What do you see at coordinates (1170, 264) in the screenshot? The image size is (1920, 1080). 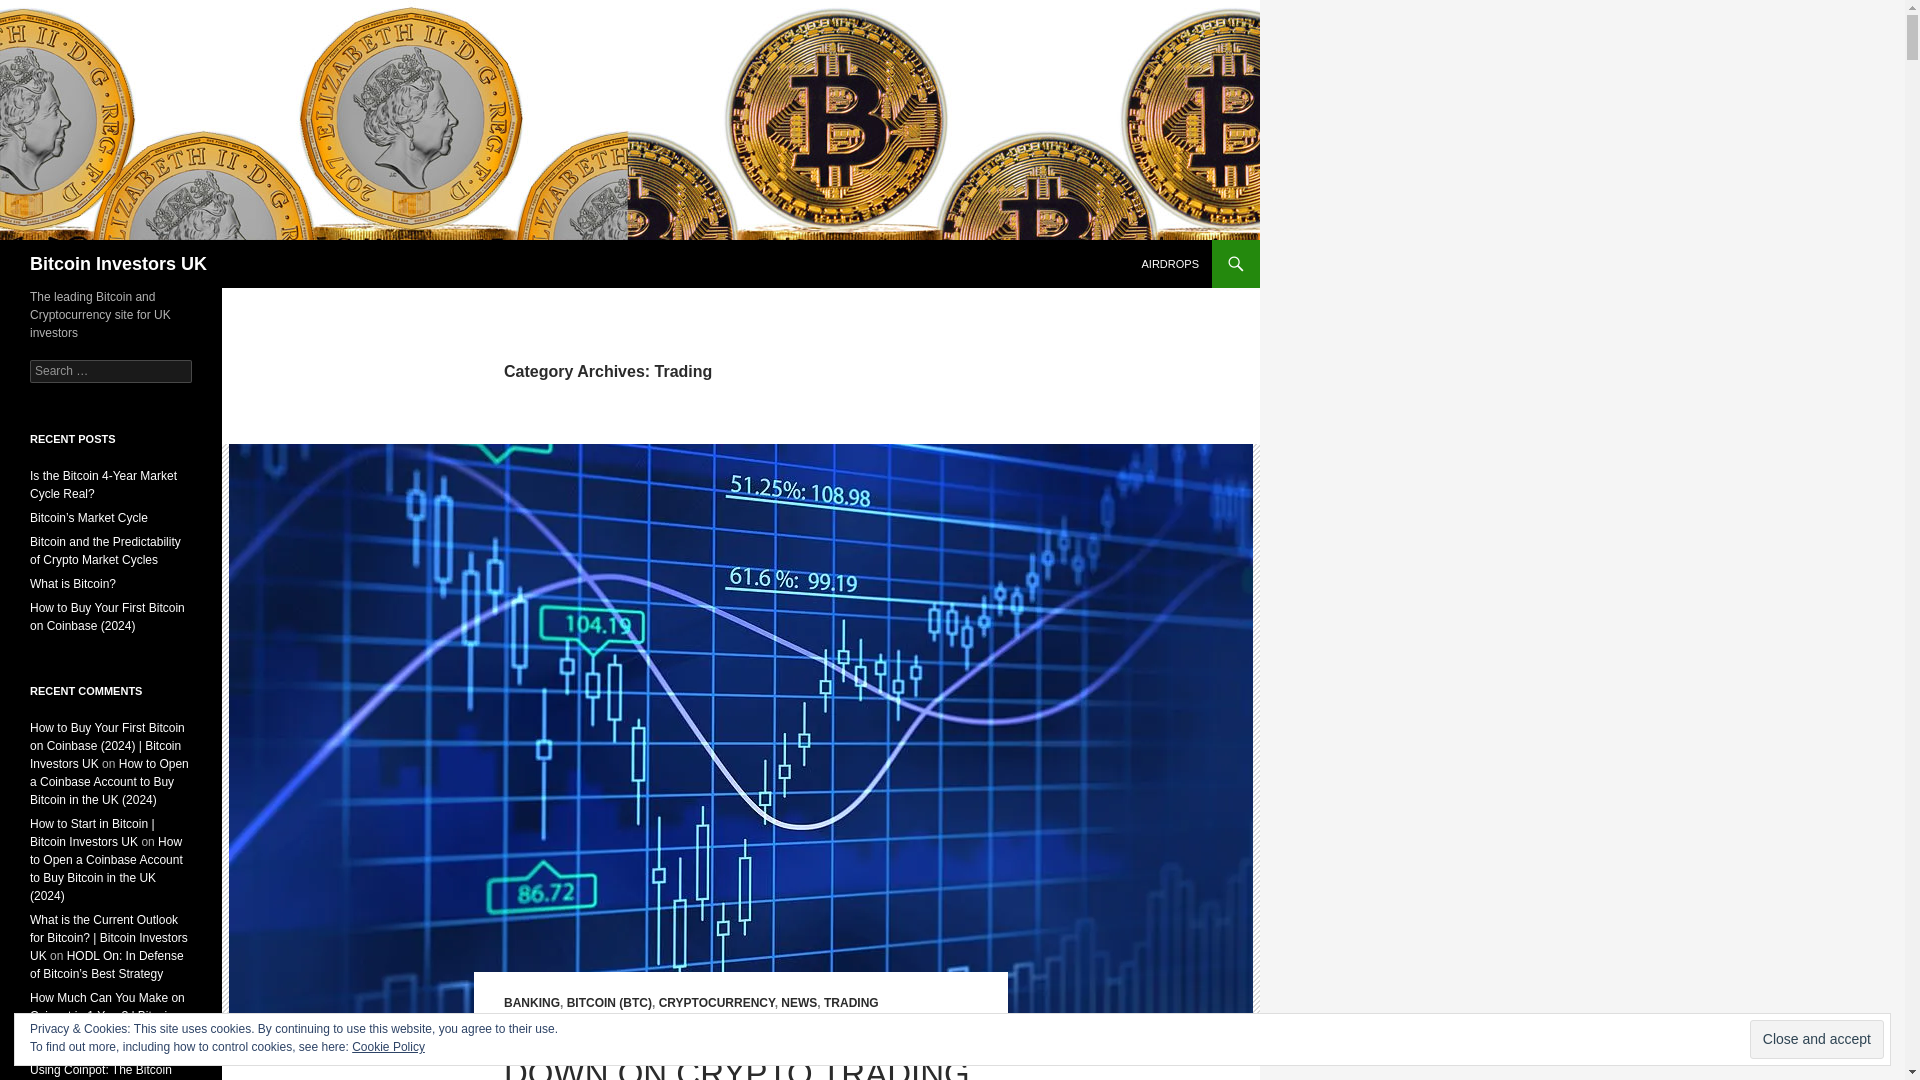 I see `AIRDROPS` at bounding box center [1170, 264].